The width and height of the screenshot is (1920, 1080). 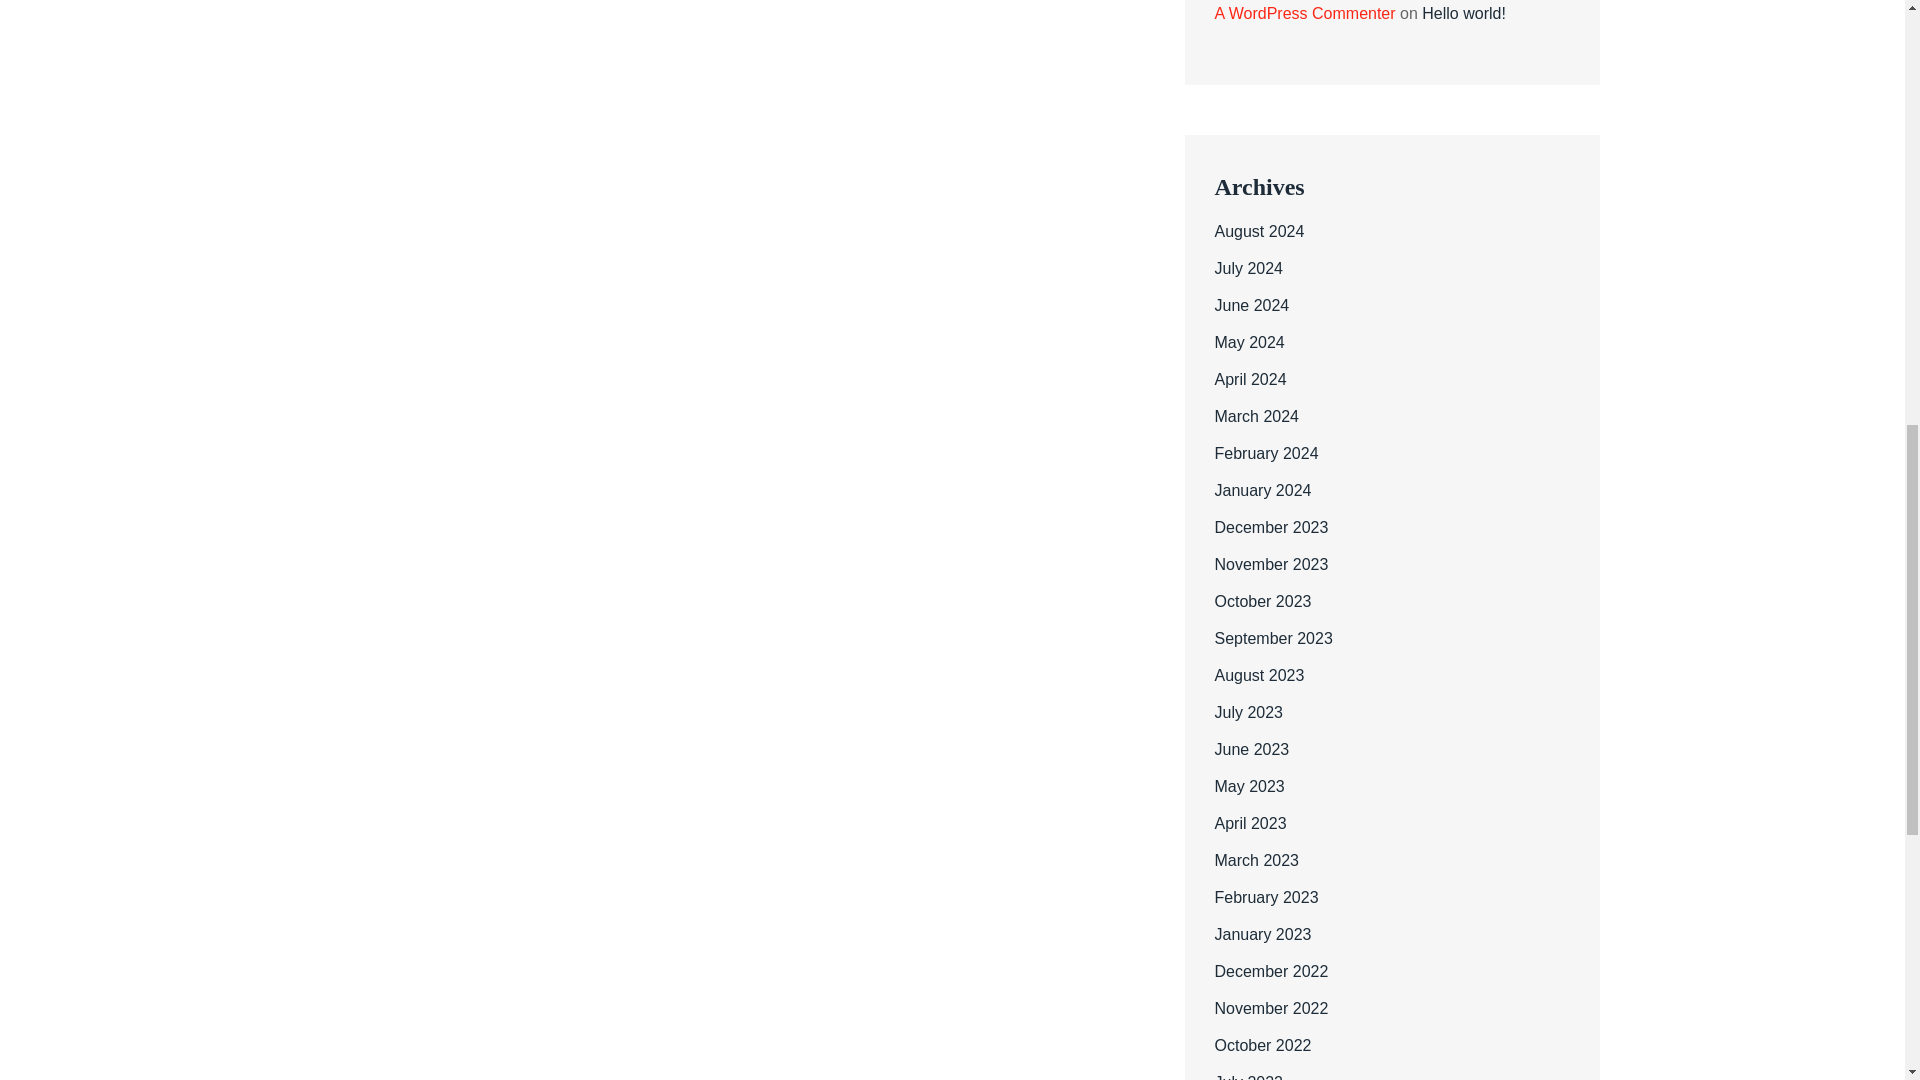 I want to click on June 2024, so click(x=1250, y=306).